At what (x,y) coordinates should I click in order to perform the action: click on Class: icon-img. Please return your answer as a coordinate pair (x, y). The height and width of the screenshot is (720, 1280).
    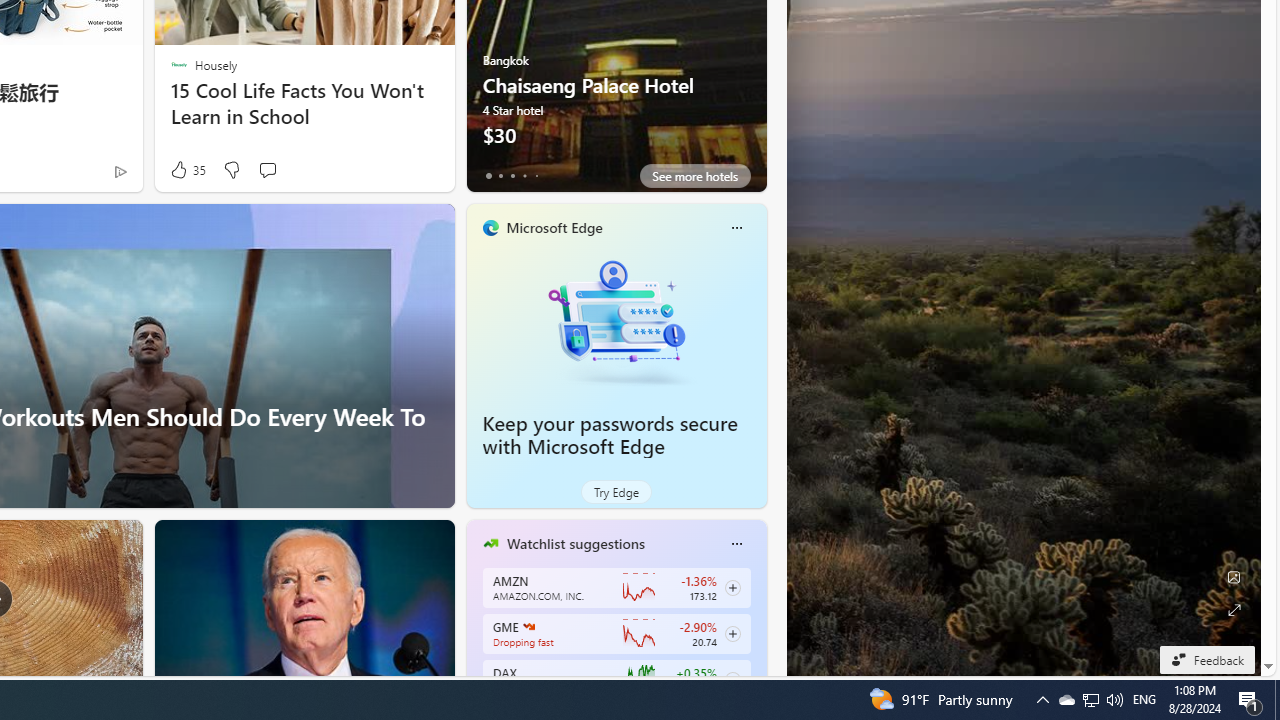
    Looking at the image, I should click on (736, 544).